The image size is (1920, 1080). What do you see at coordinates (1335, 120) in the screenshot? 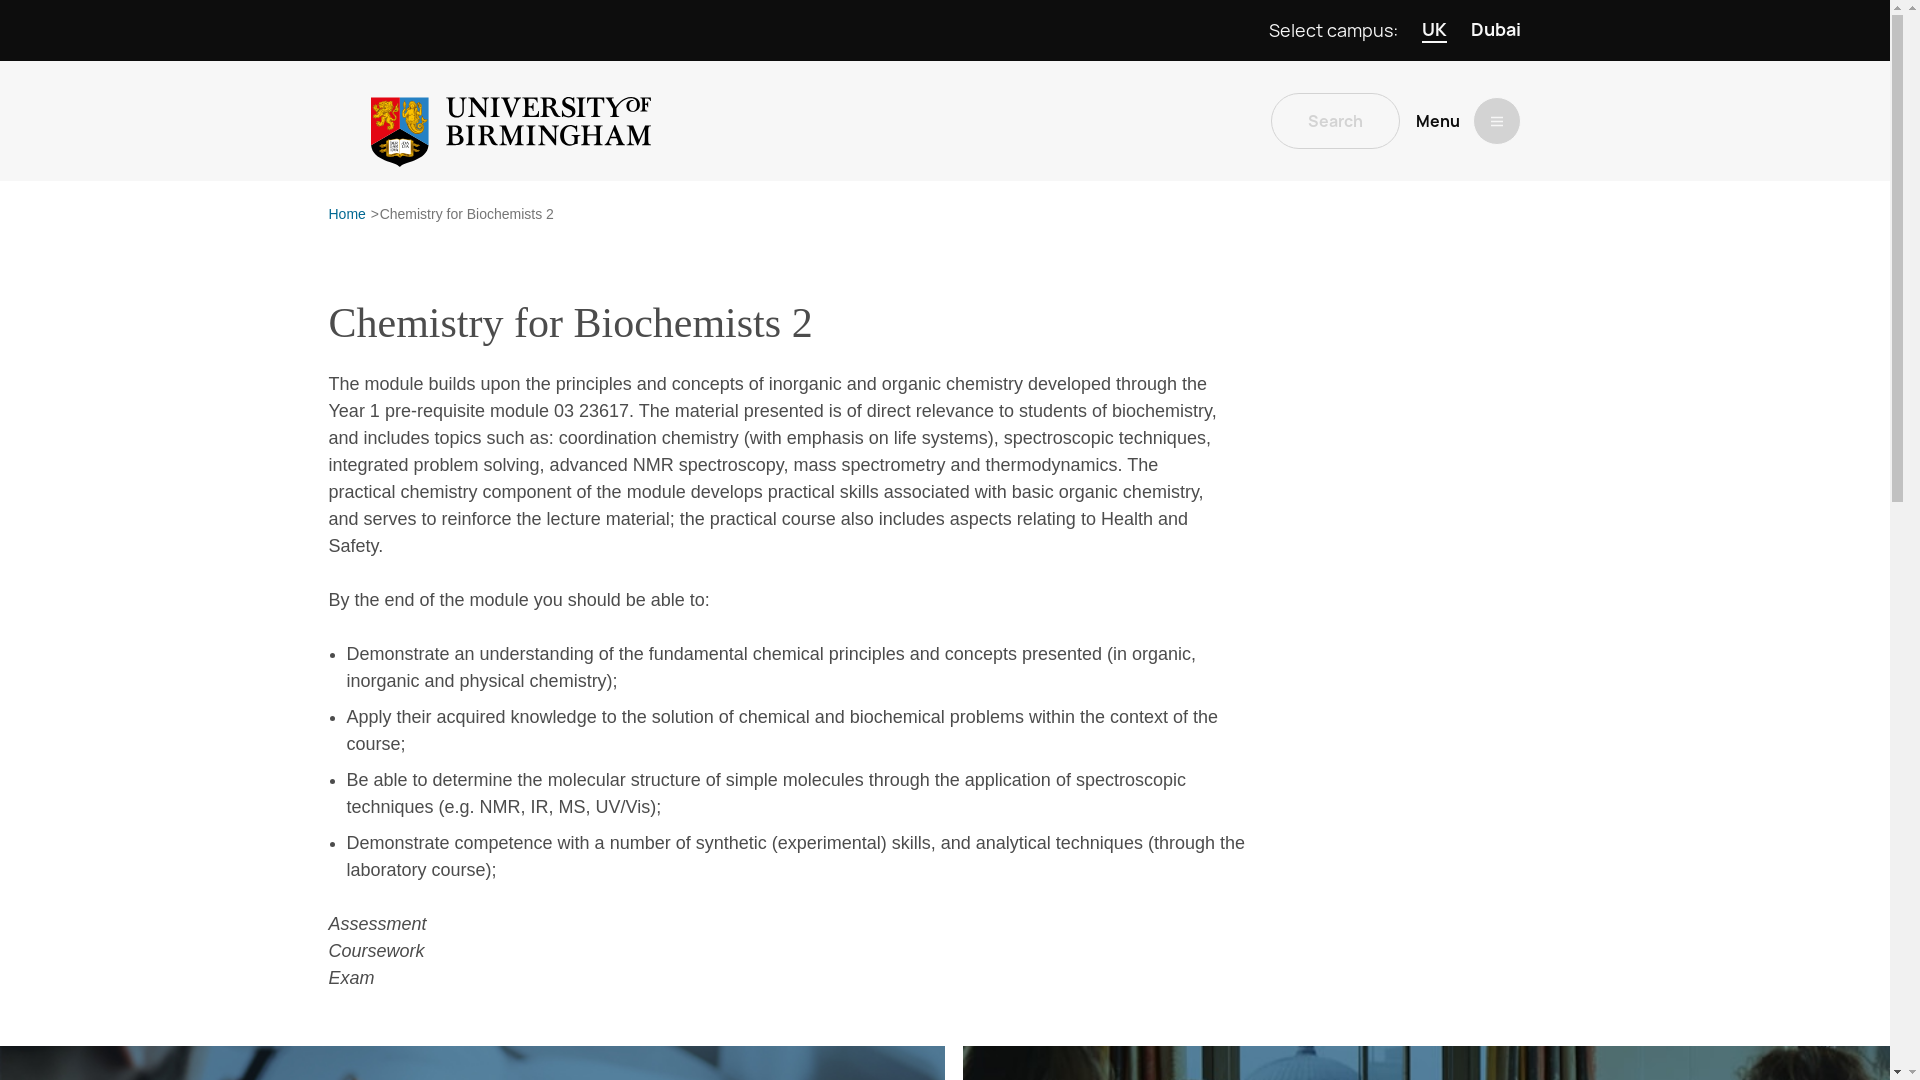
I see `Search` at bounding box center [1335, 120].